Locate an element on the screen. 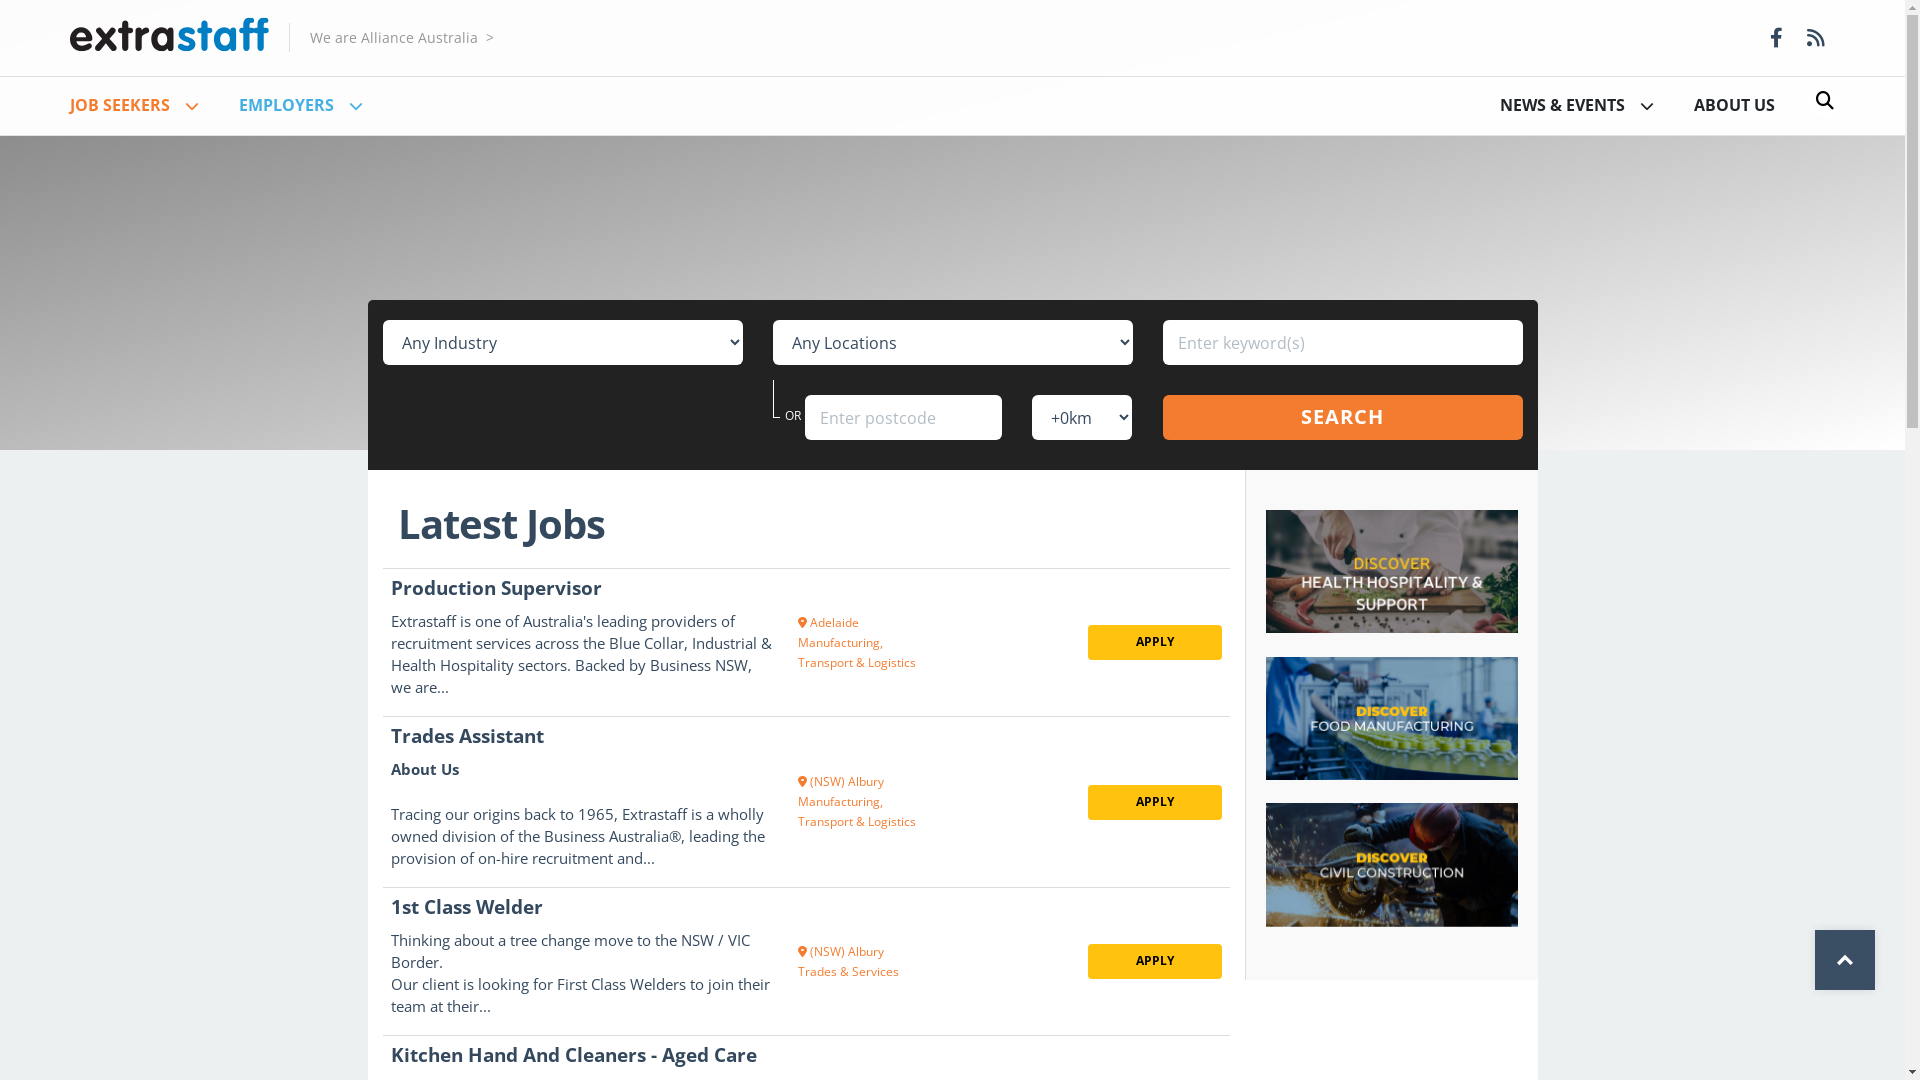  ABOUT US is located at coordinates (1734, 106).